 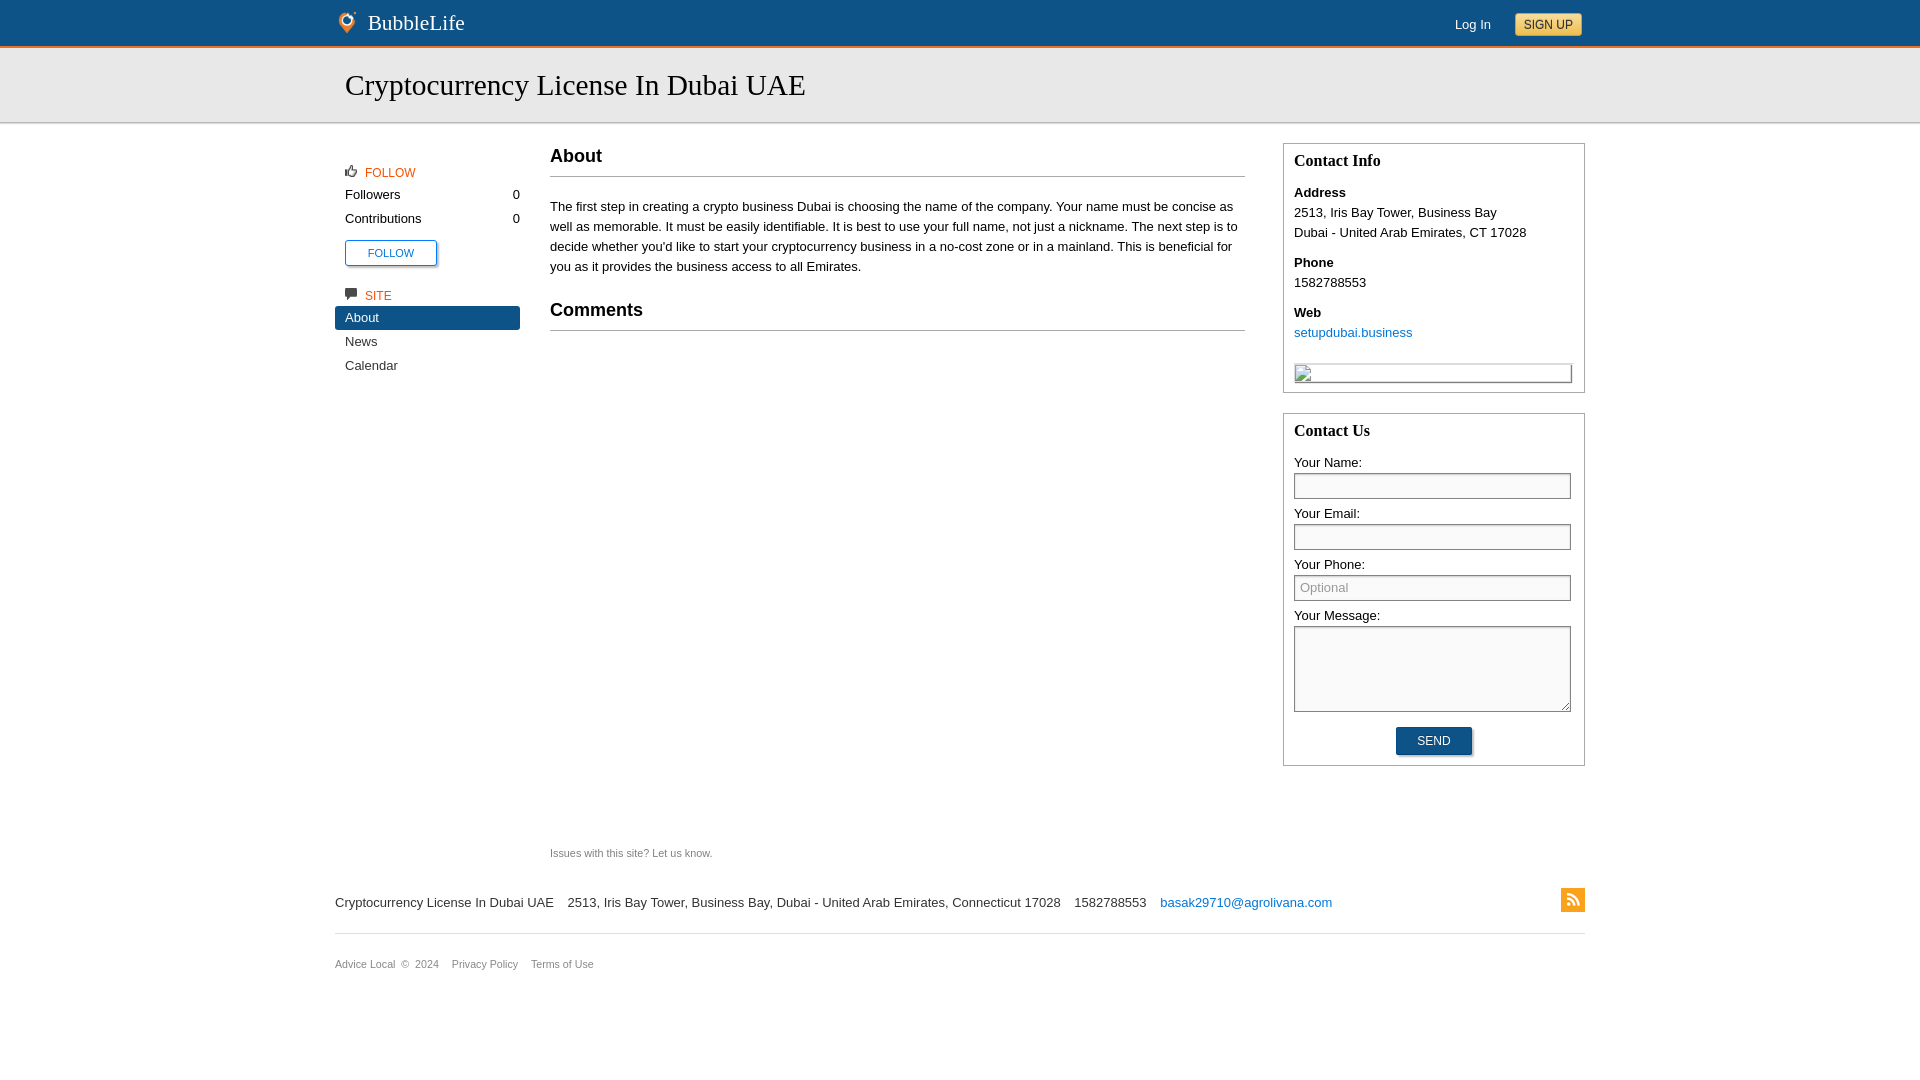 I want to click on About, so click(x=362, y=317).